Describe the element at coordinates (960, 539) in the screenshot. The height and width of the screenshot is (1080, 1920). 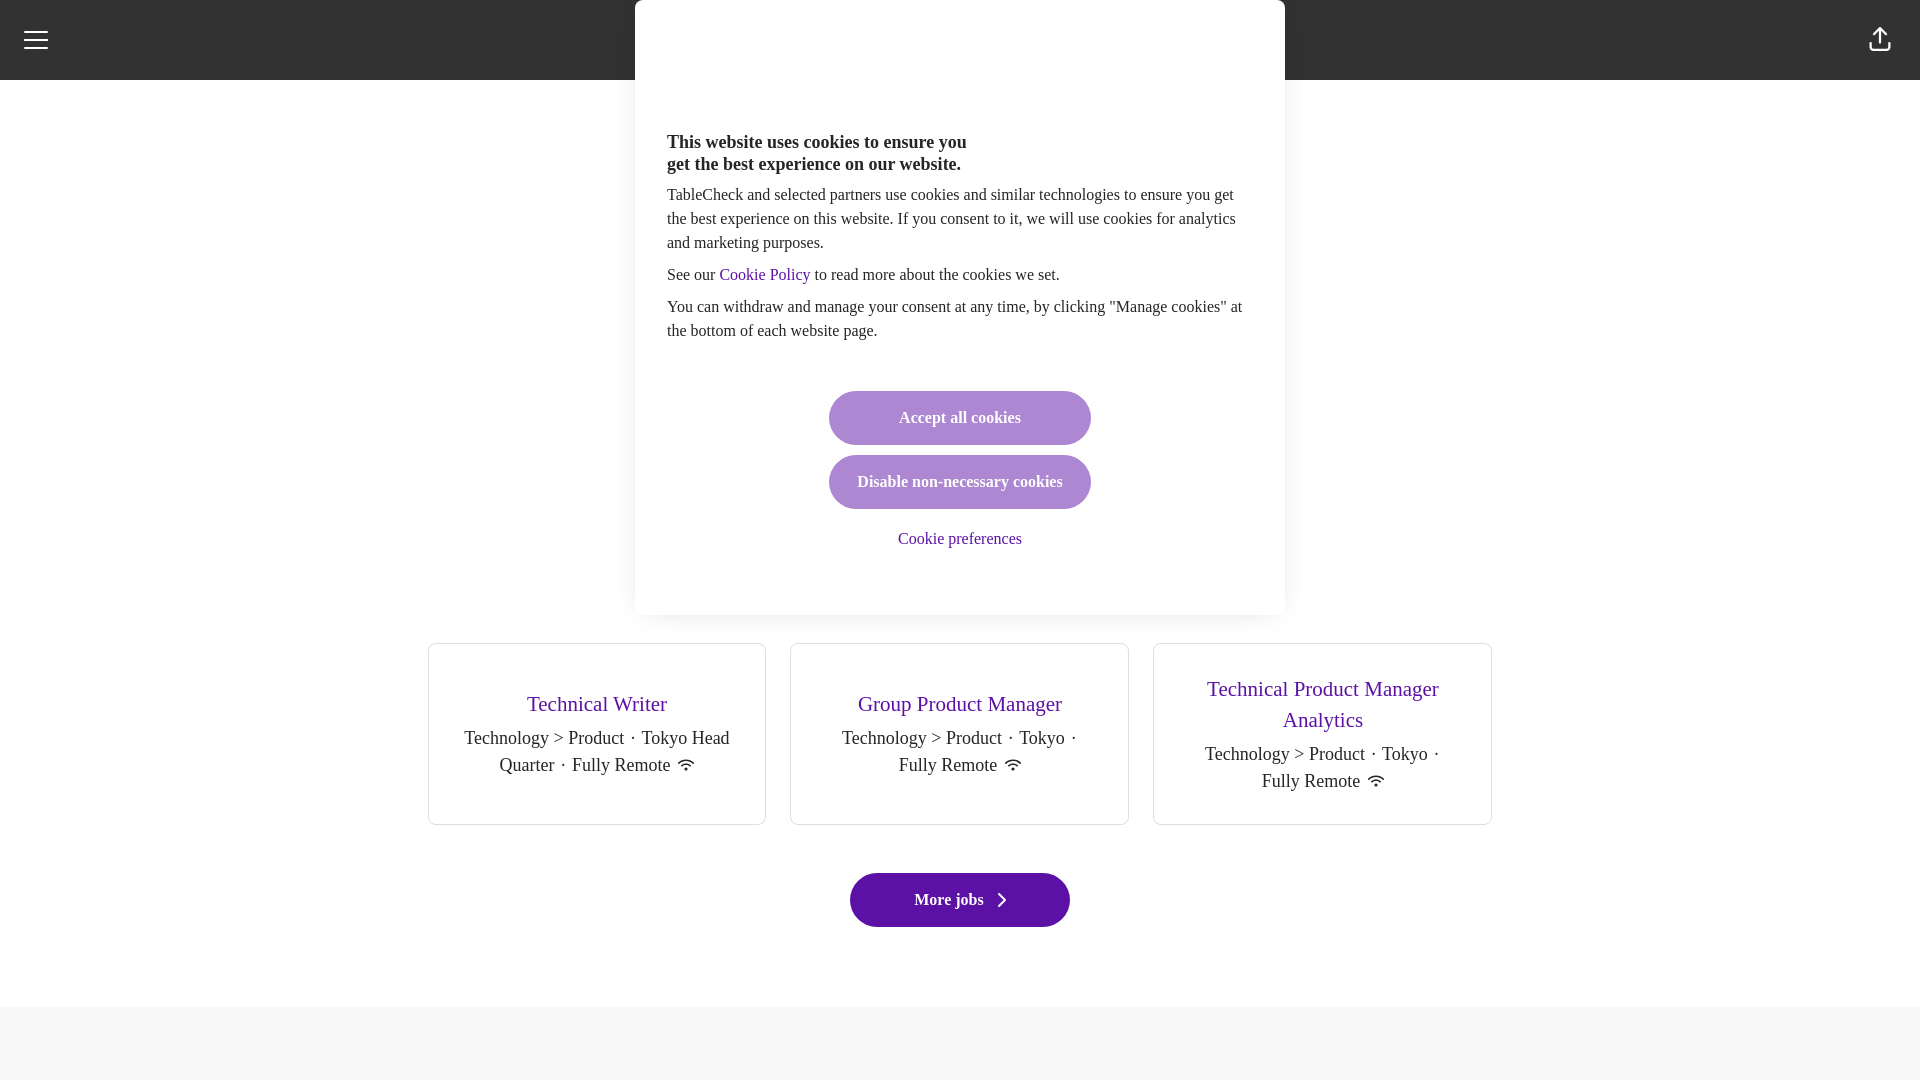
I see `Cookie preferences` at that location.